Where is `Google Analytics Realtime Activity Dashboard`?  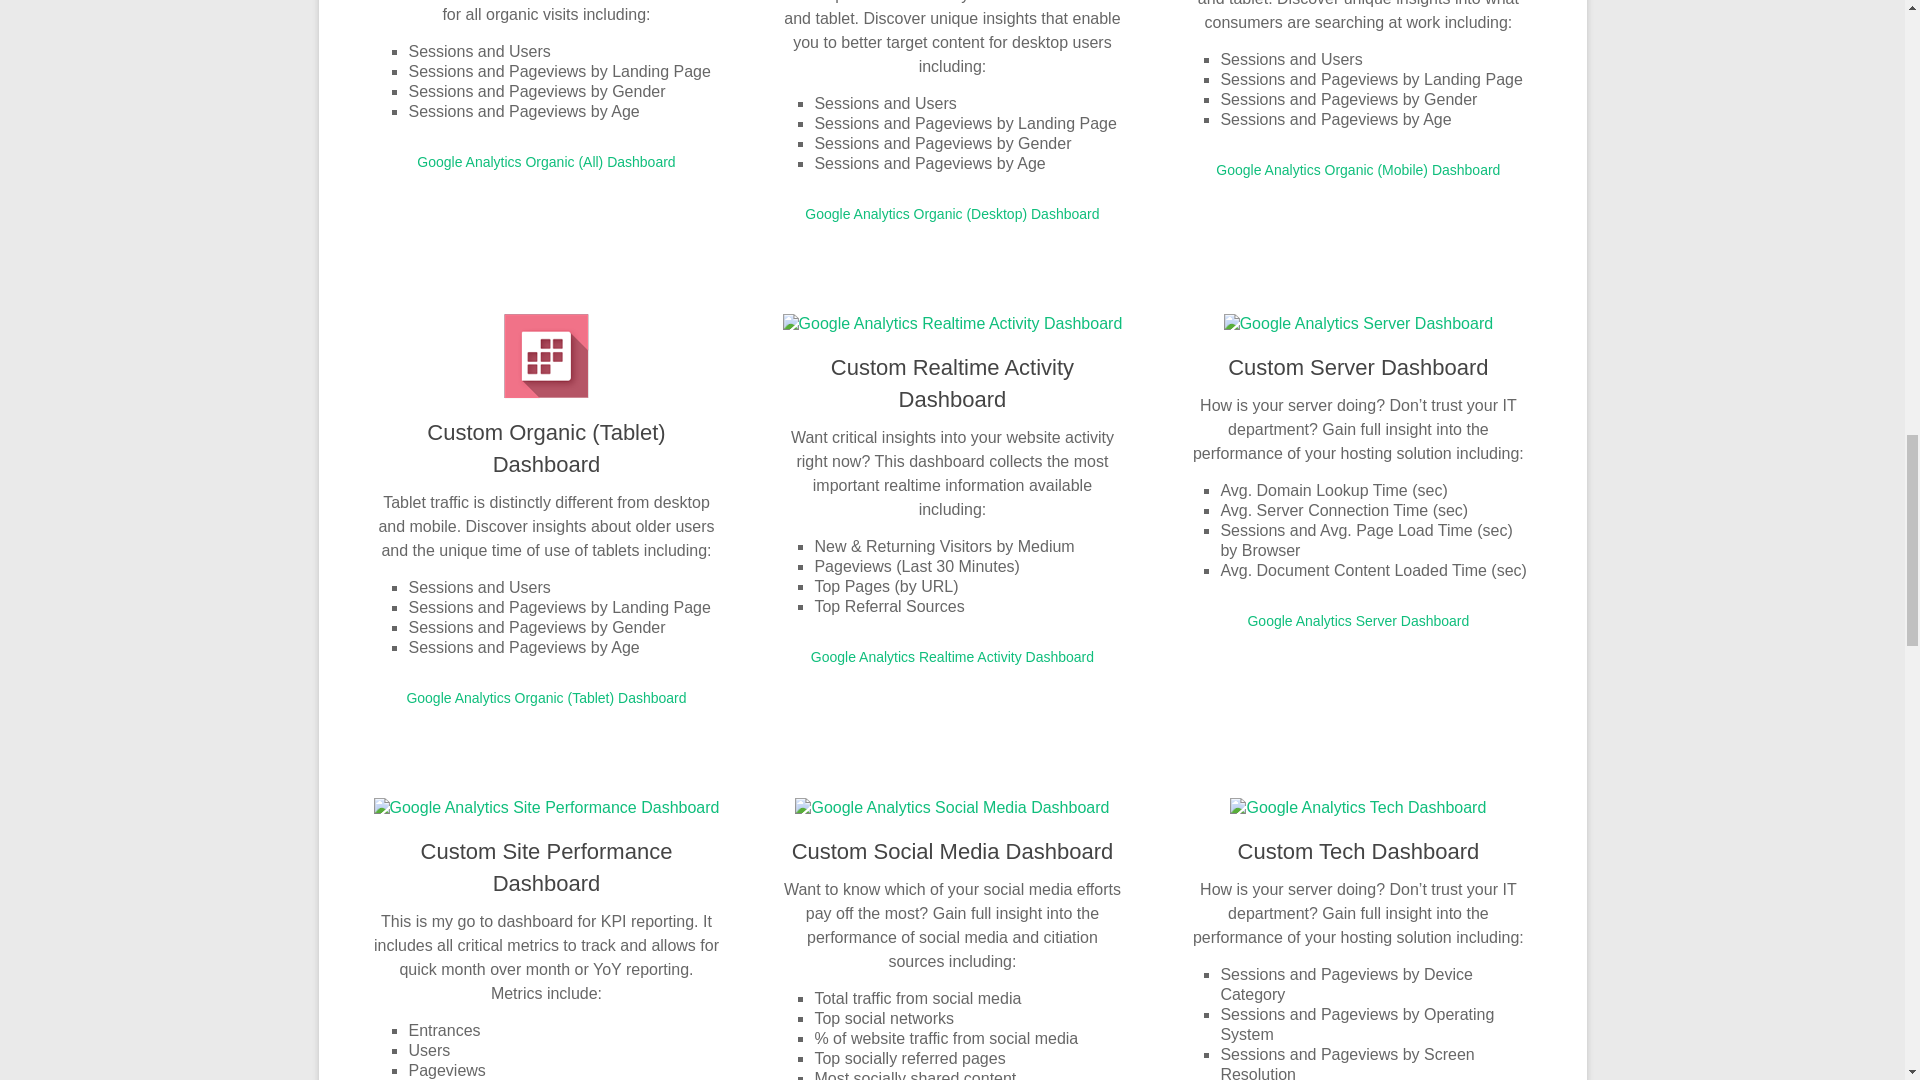
Google Analytics Realtime Activity Dashboard is located at coordinates (952, 657).